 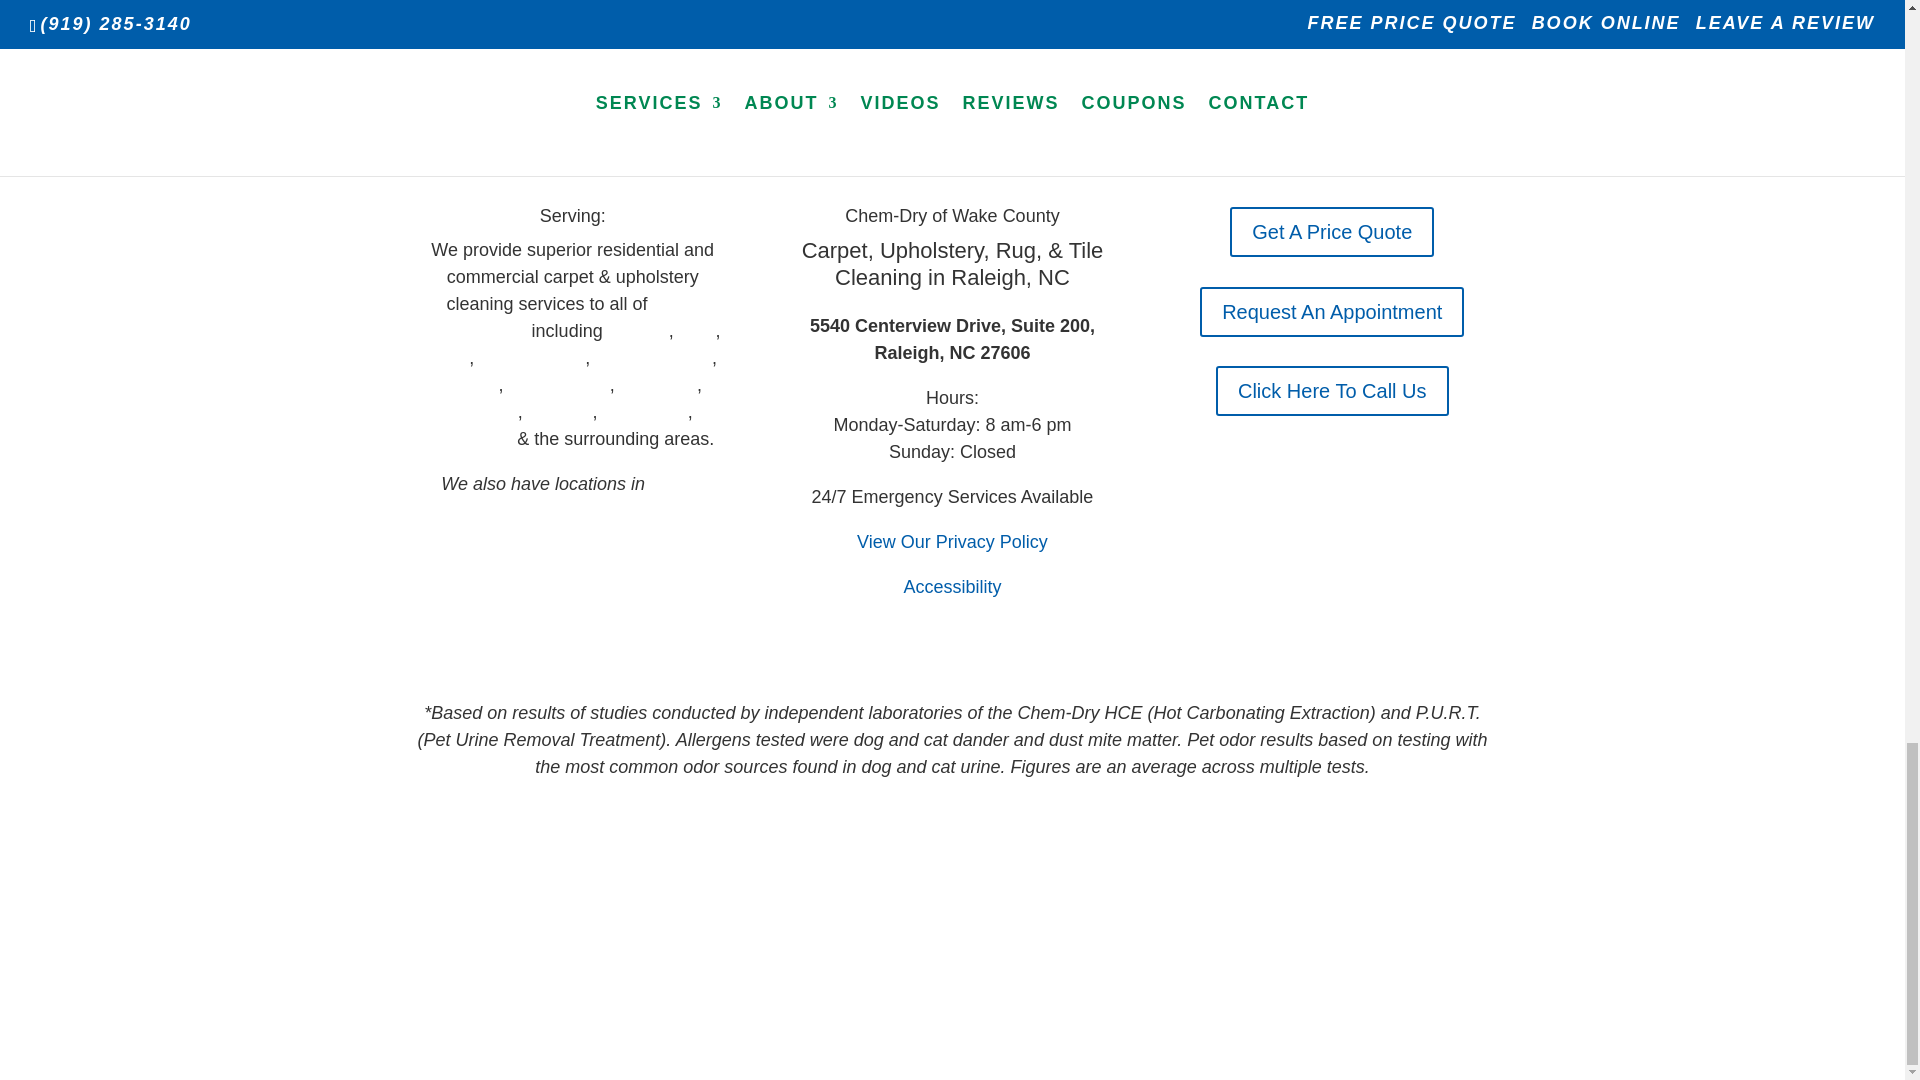 I want to click on Rolesville, so click(x=658, y=384).